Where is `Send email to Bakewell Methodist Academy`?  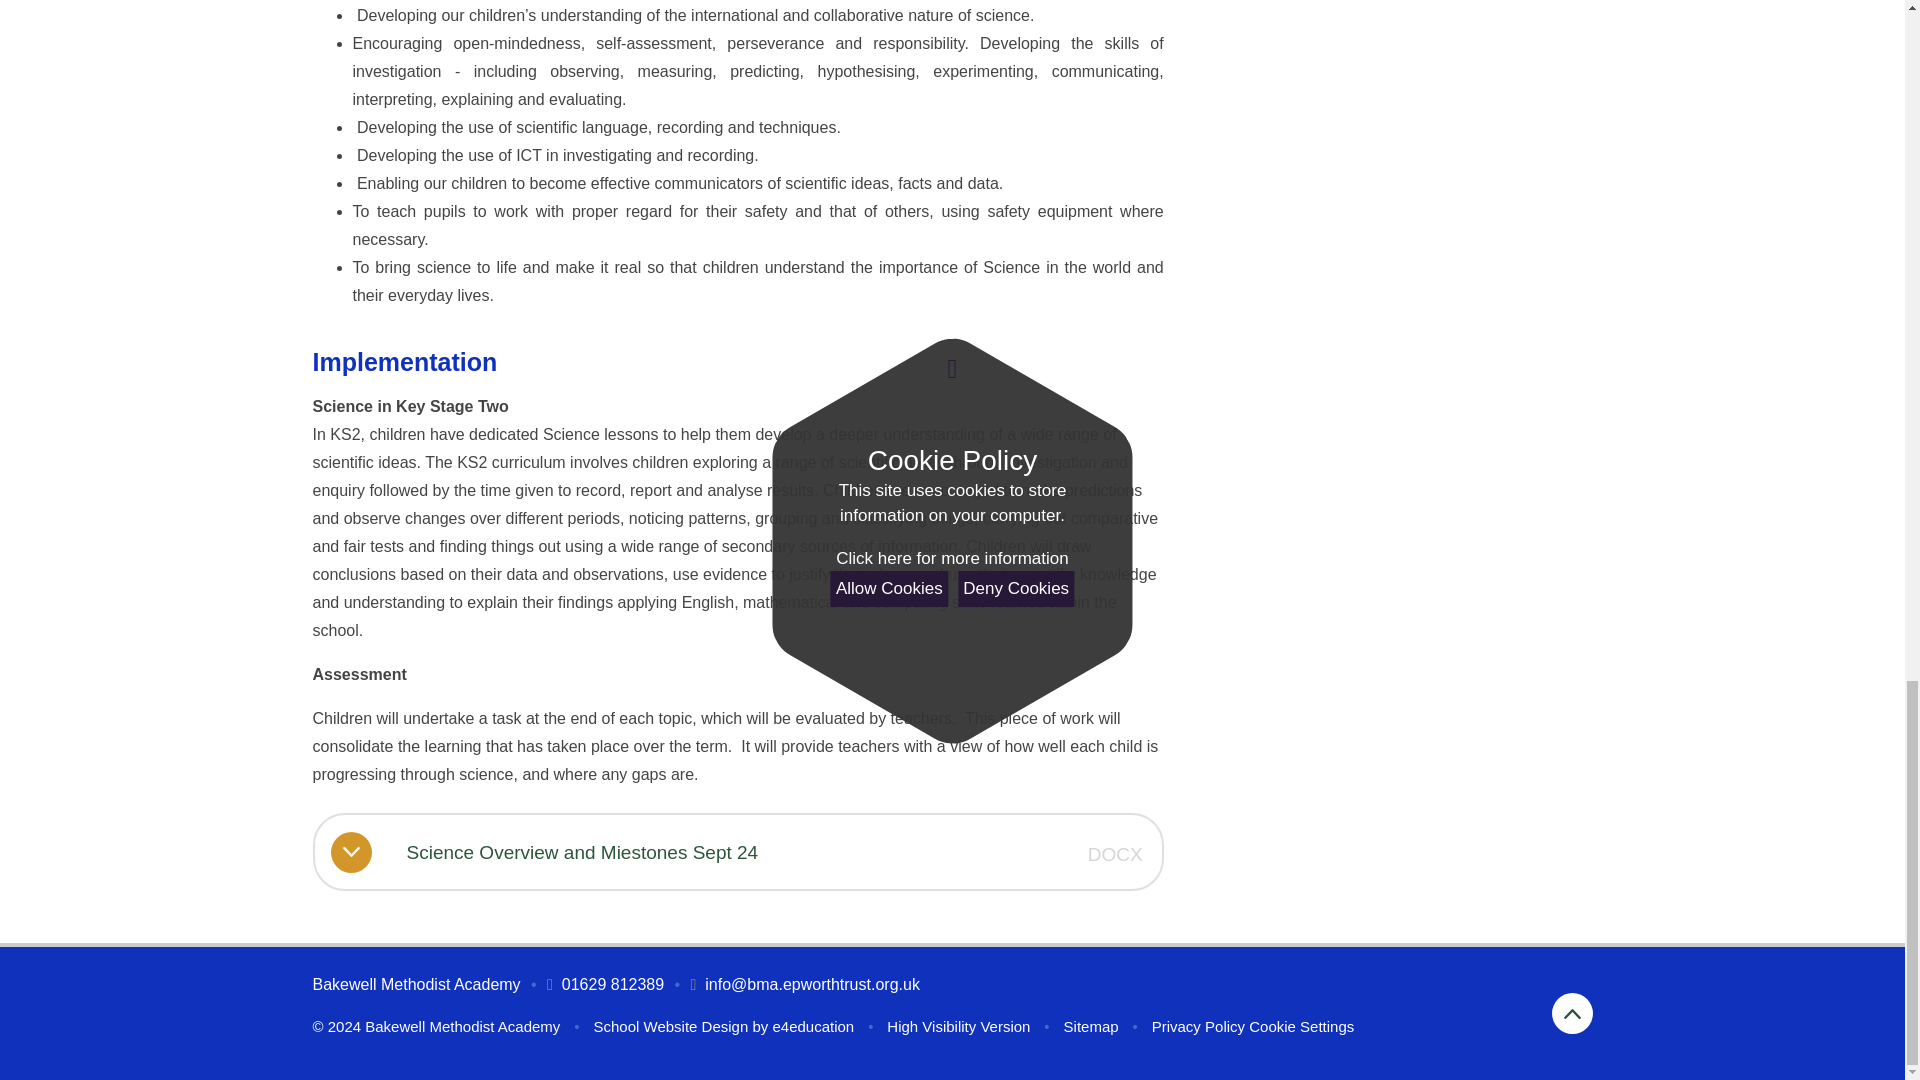
Send email to Bakewell Methodist Academy is located at coordinates (805, 984).